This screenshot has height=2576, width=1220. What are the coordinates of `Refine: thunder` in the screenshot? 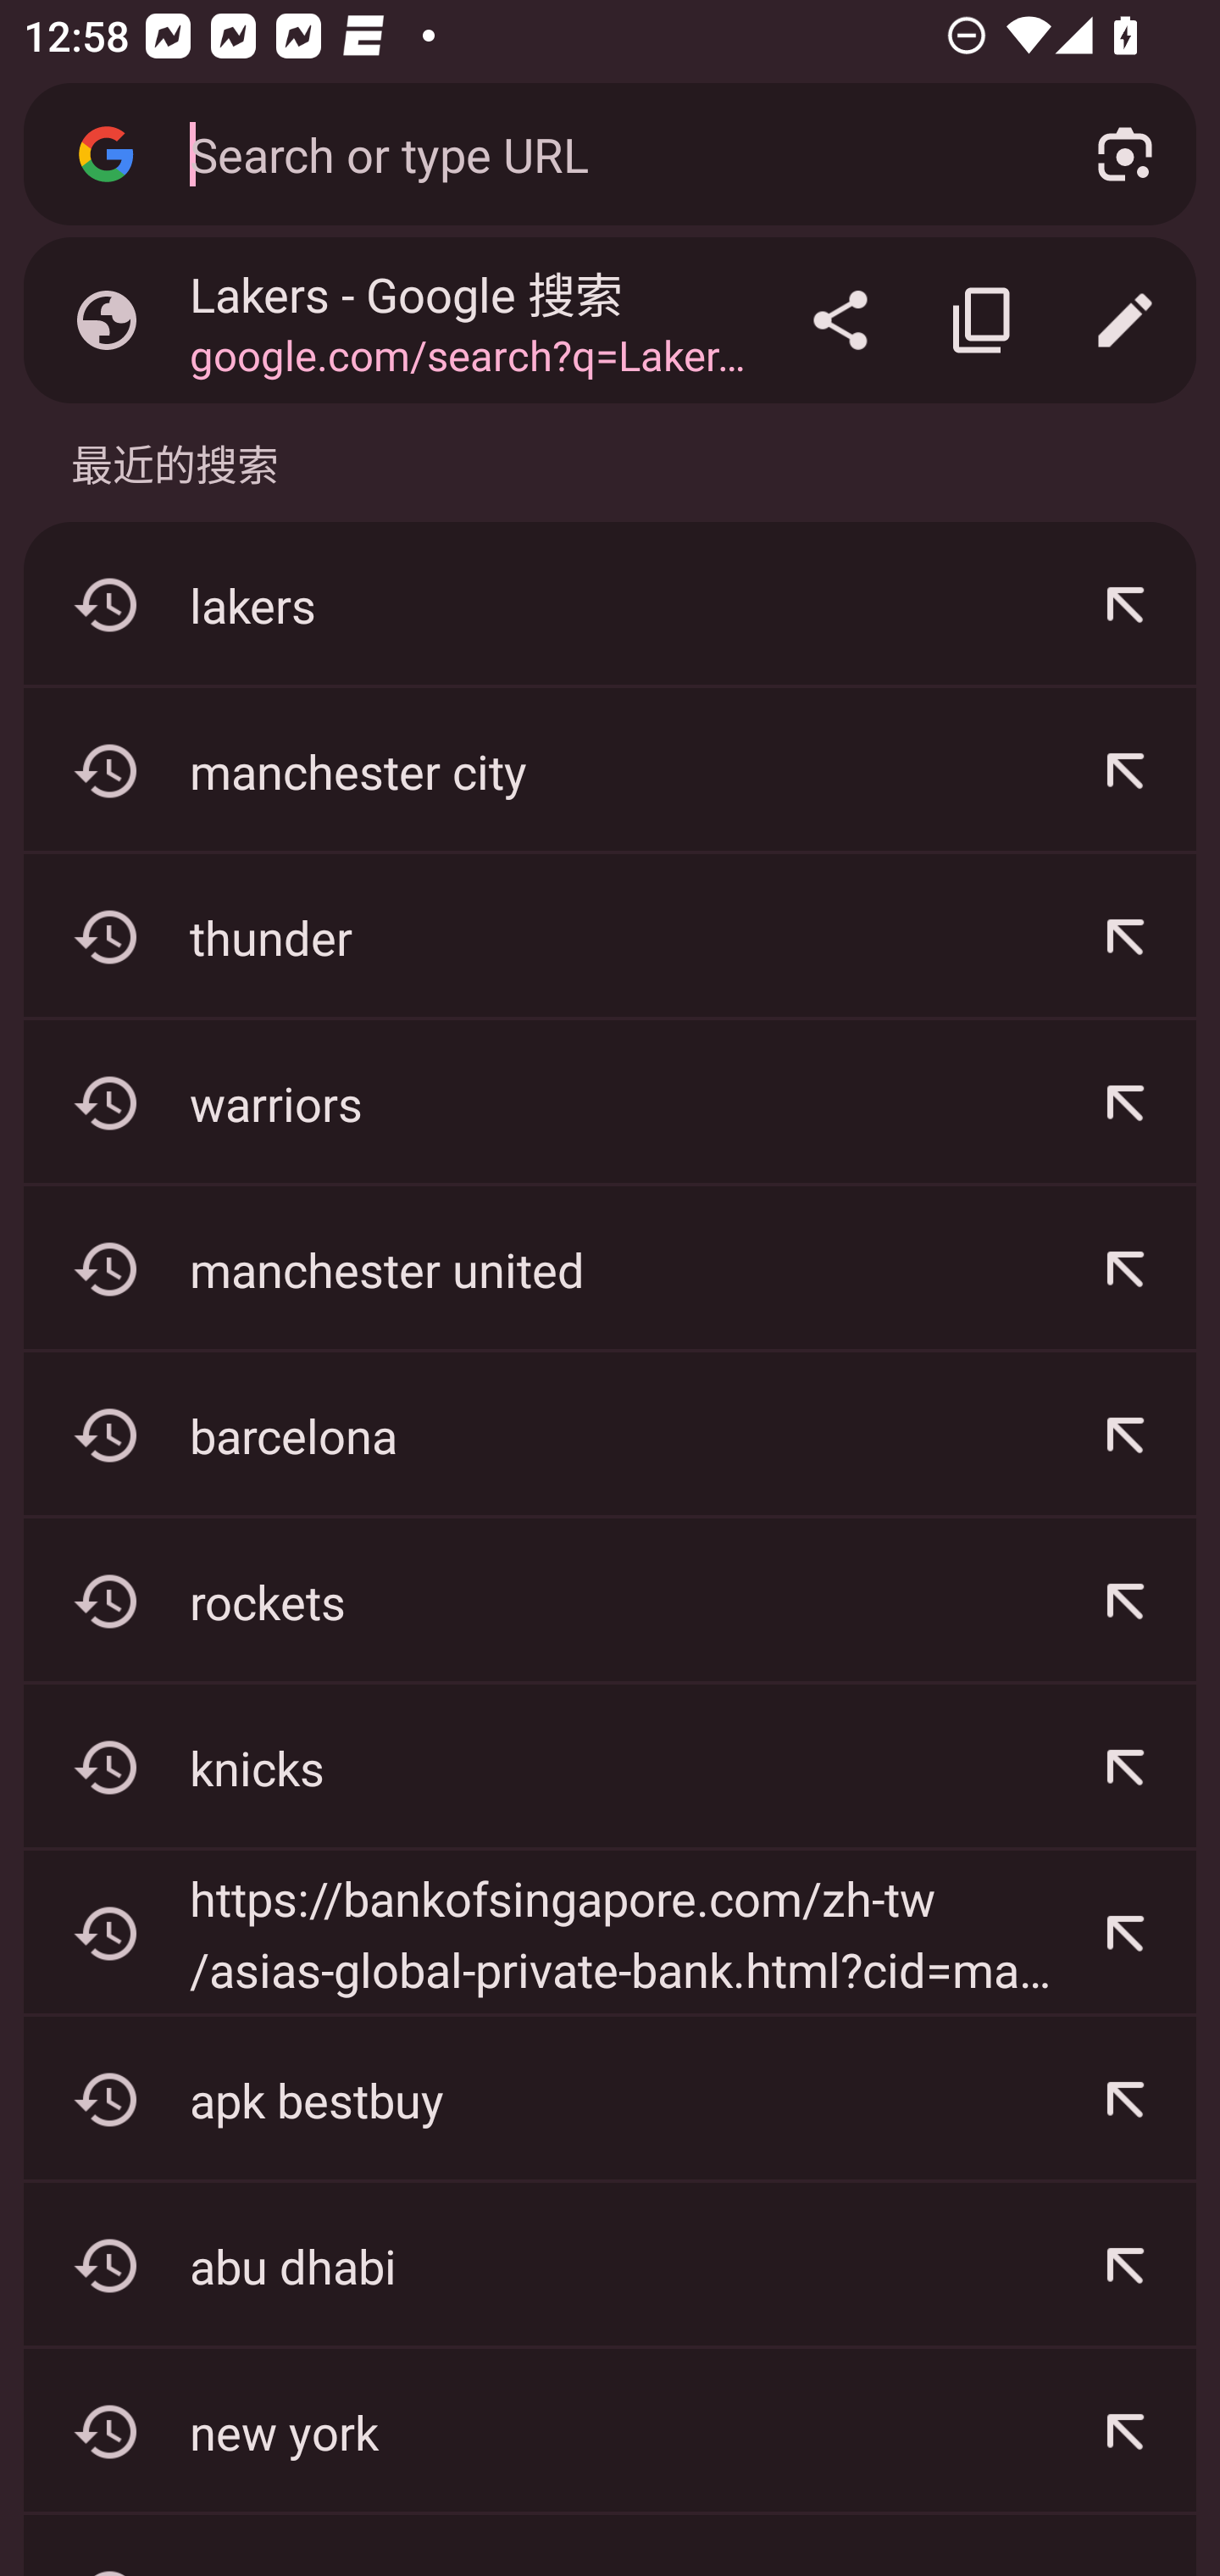 It's located at (1125, 937).